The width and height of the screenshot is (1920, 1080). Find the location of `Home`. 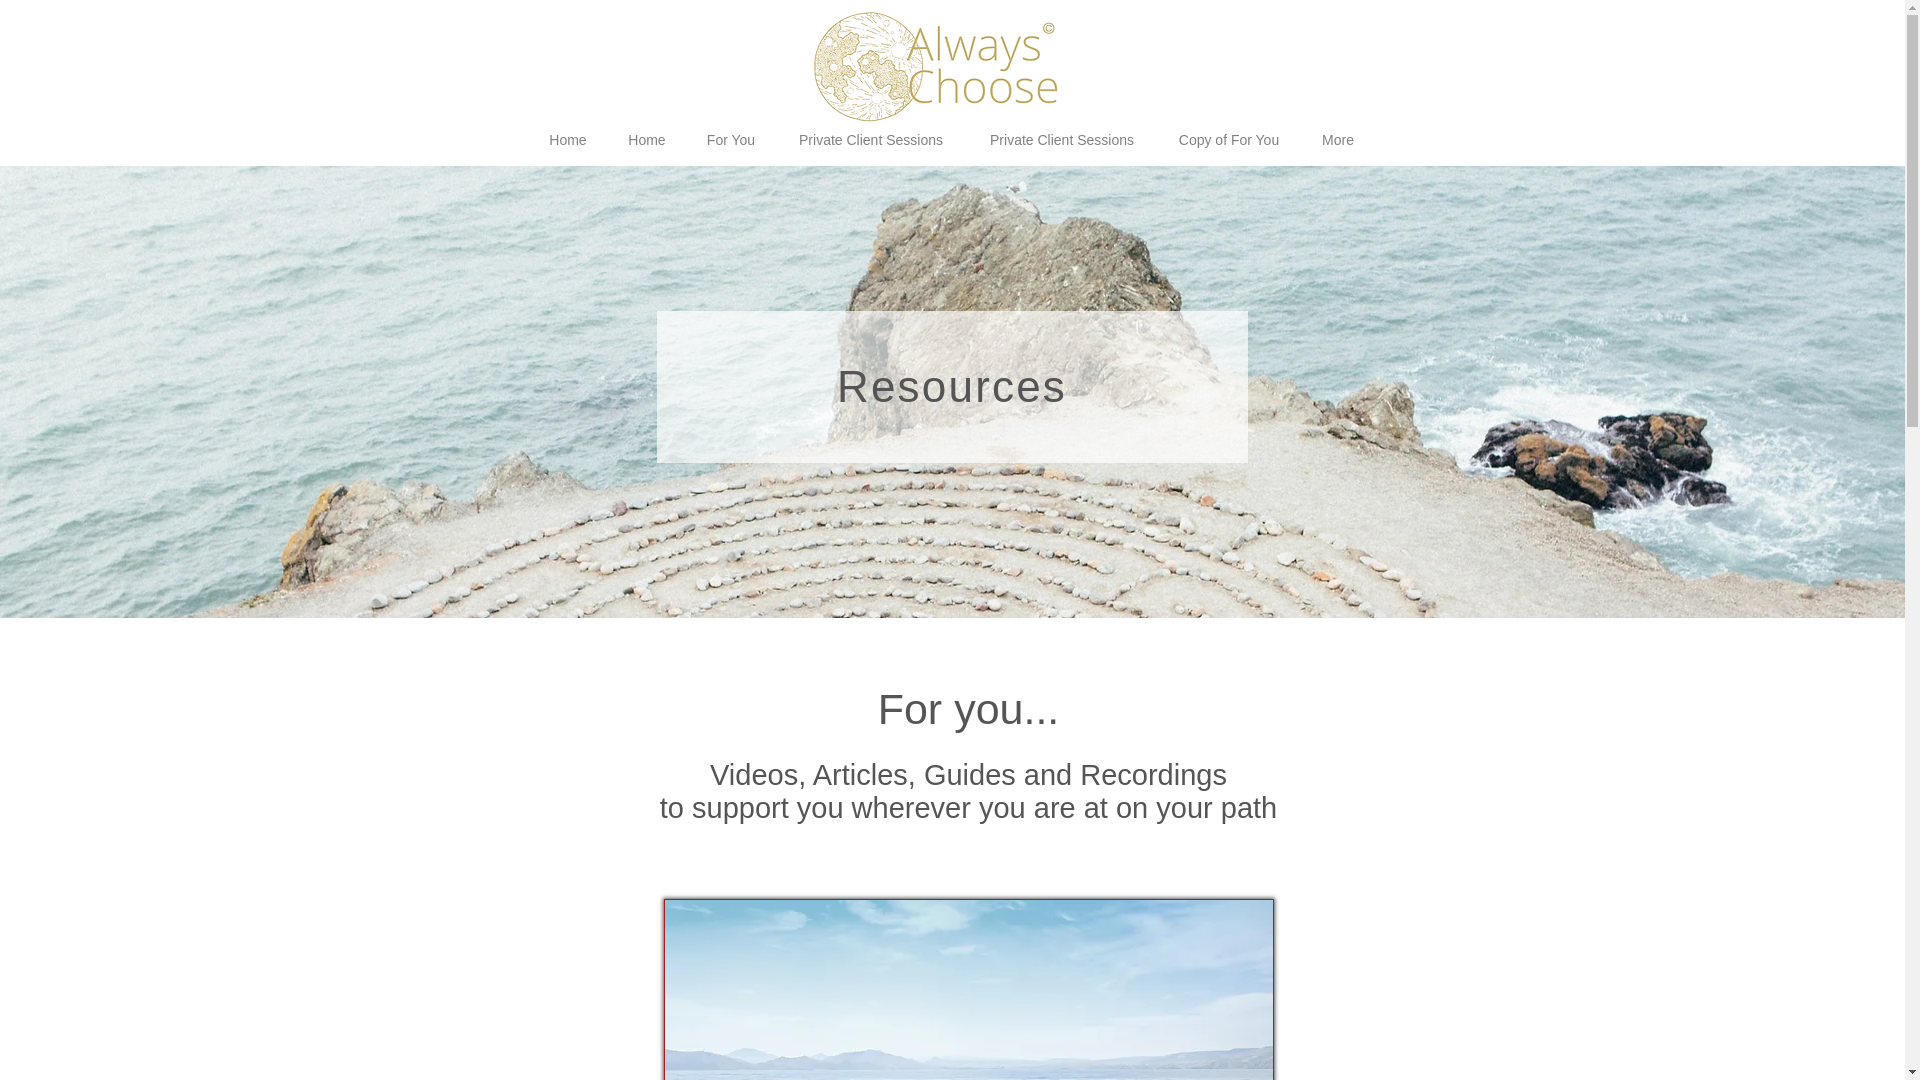

Home is located at coordinates (567, 140).